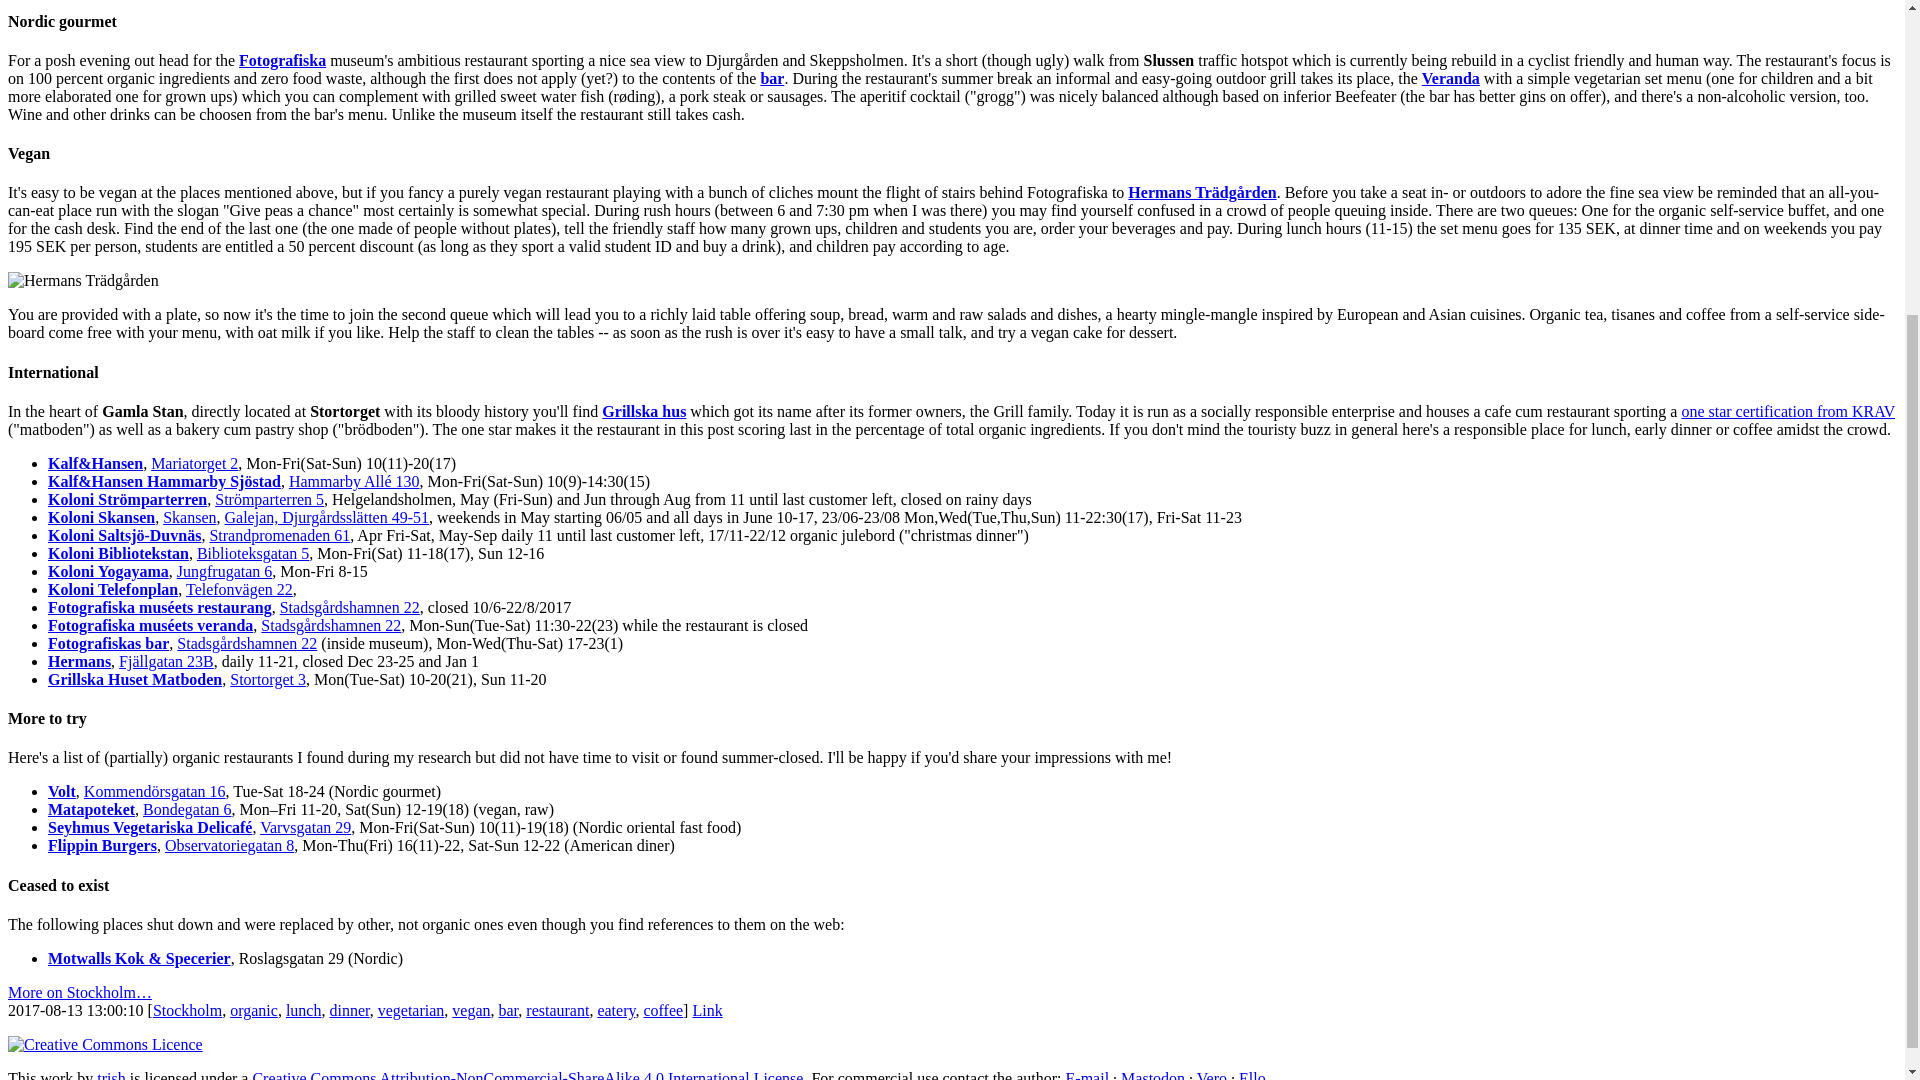  What do you see at coordinates (194, 462) in the screenshot?
I see `Mariatorget 2` at bounding box center [194, 462].